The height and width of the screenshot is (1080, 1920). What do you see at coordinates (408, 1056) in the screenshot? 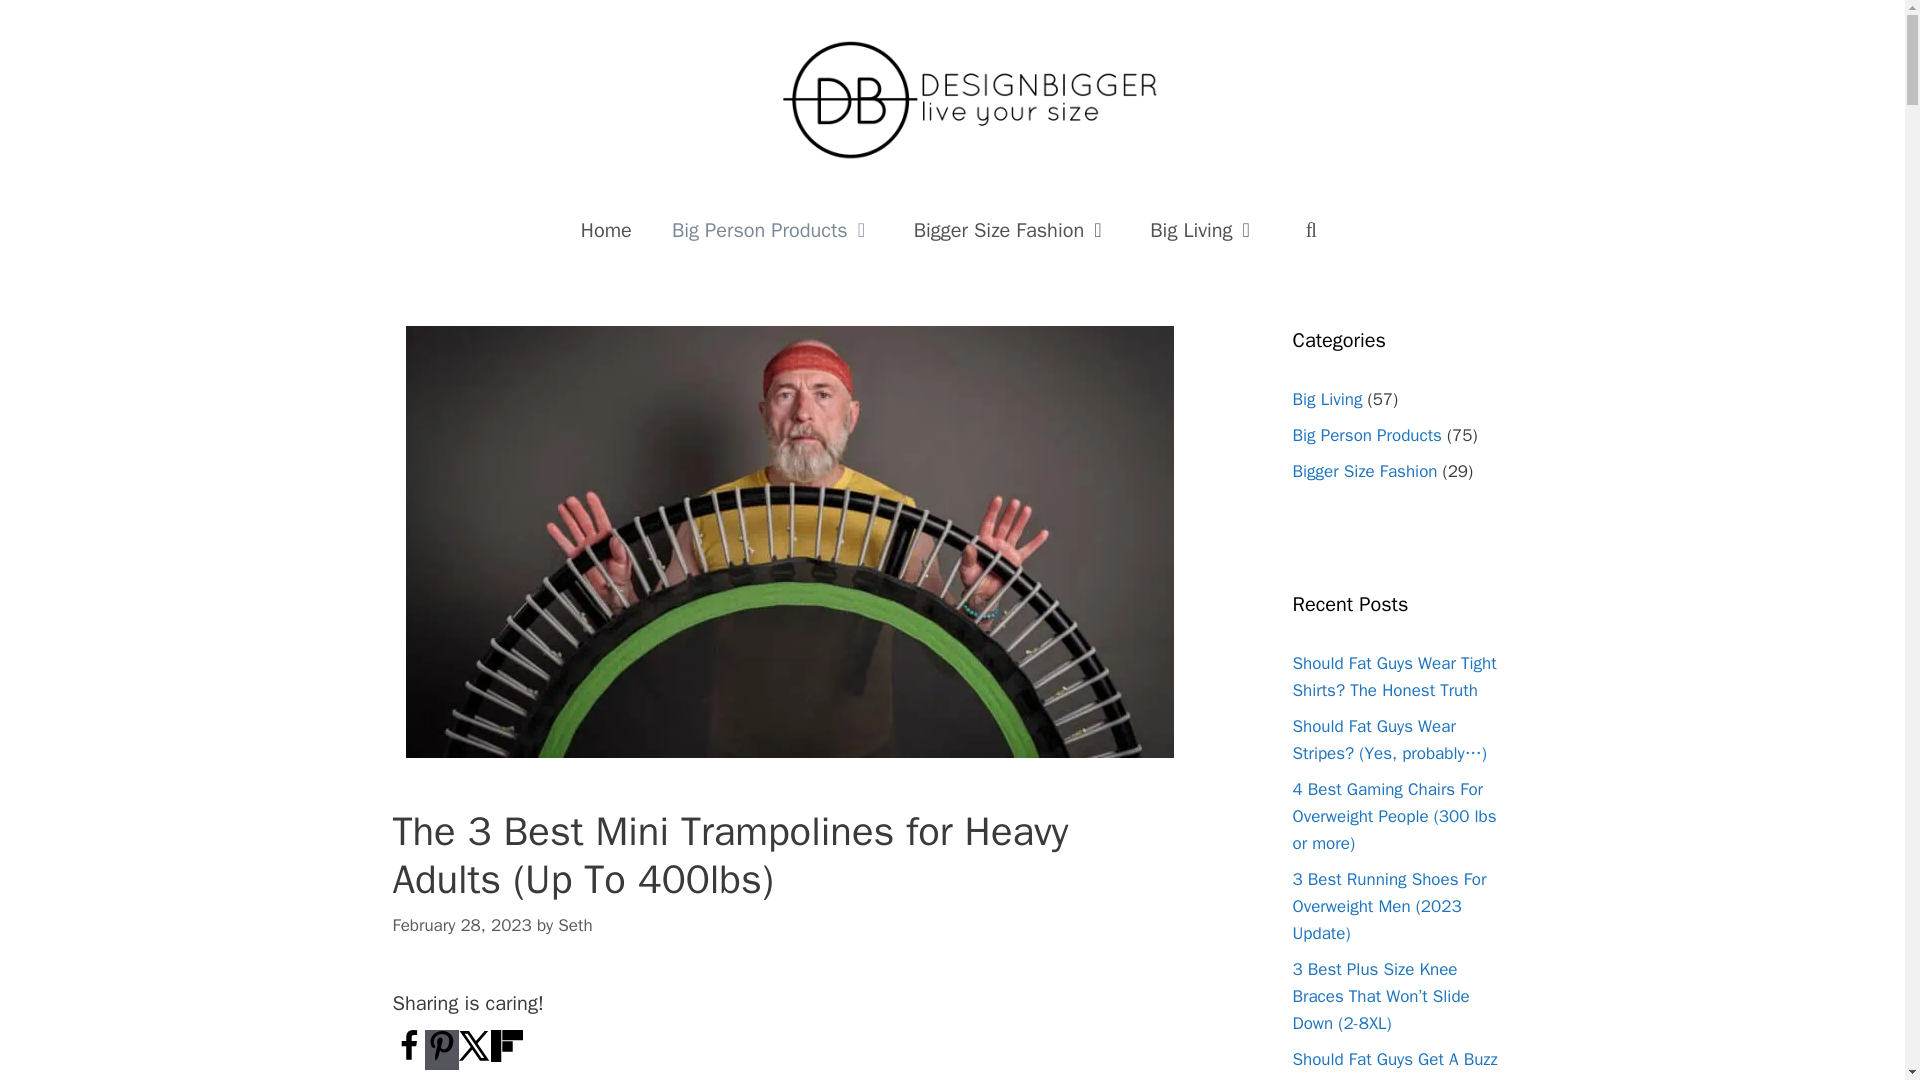
I see `Share on Facebook` at bounding box center [408, 1056].